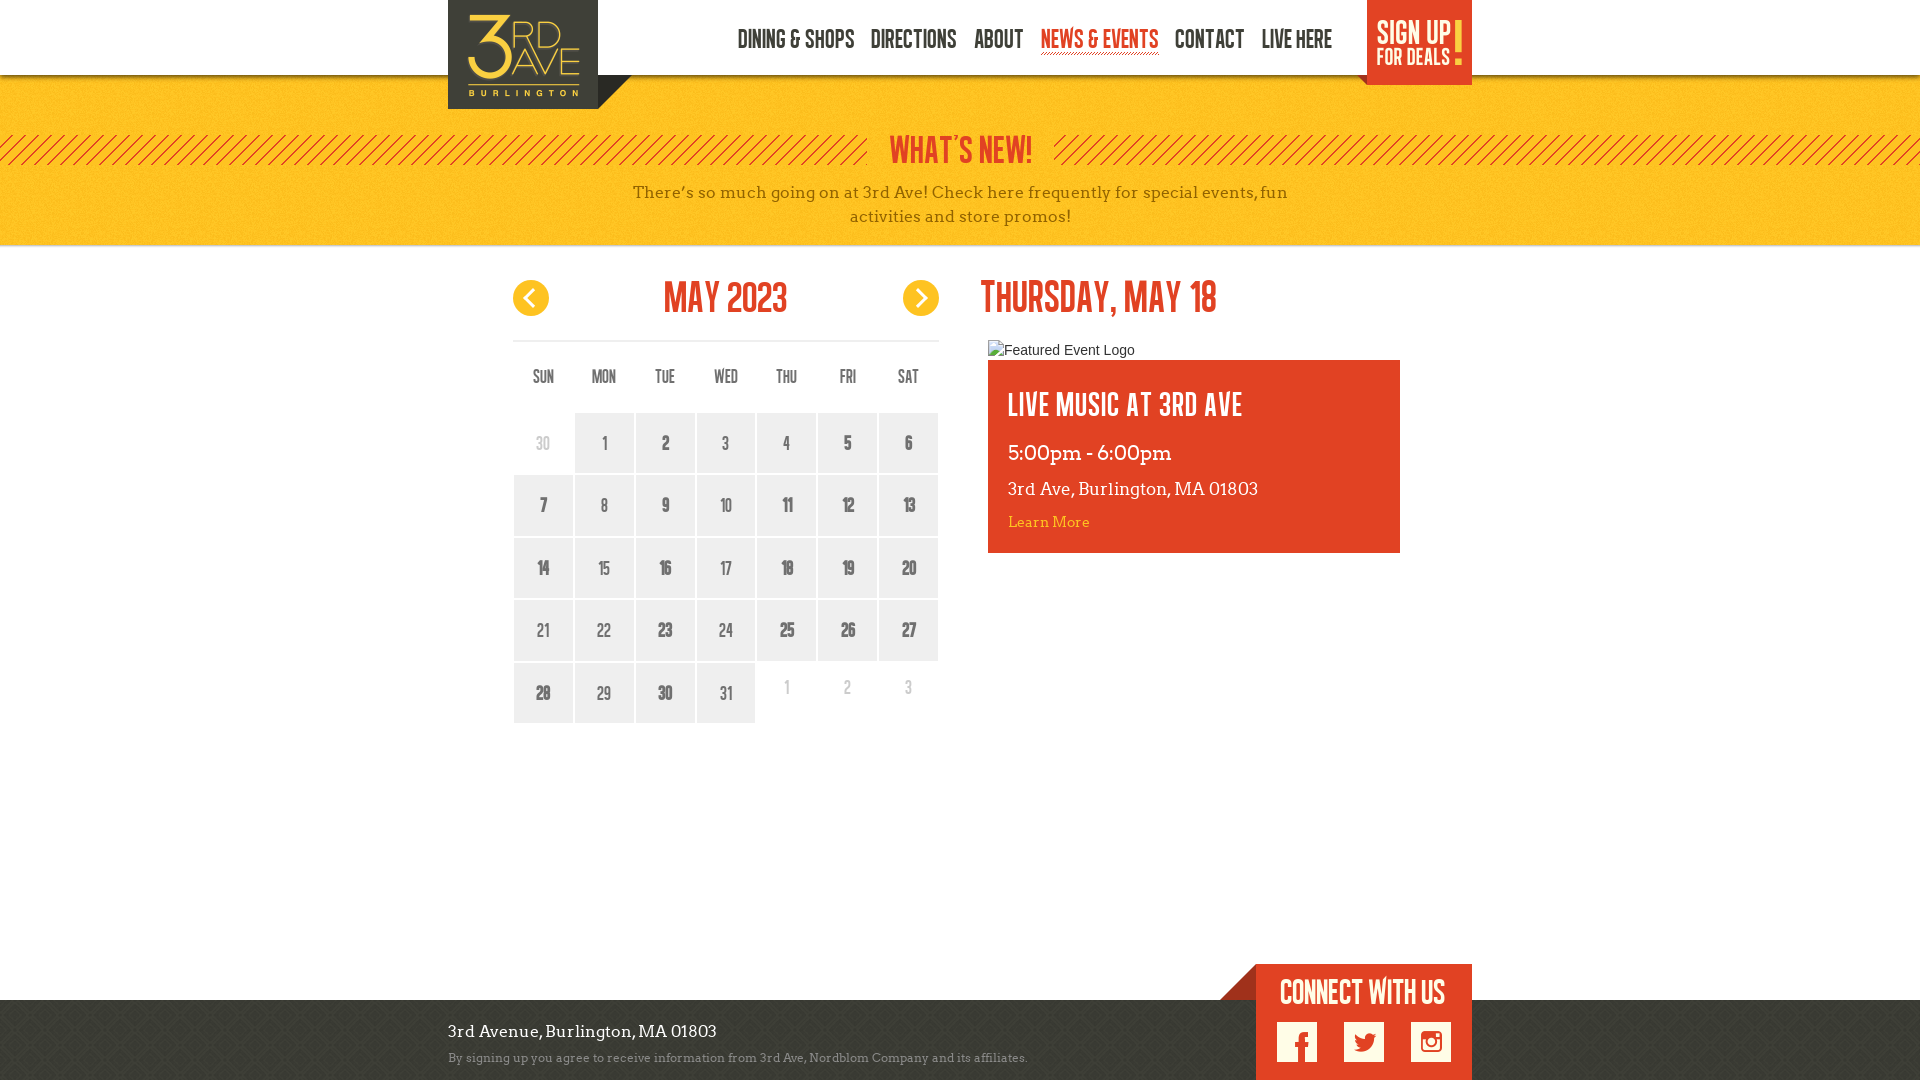 Image resolution: width=1920 pixels, height=1080 pixels. What do you see at coordinates (848, 506) in the screenshot?
I see `12` at bounding box center [848, 506].